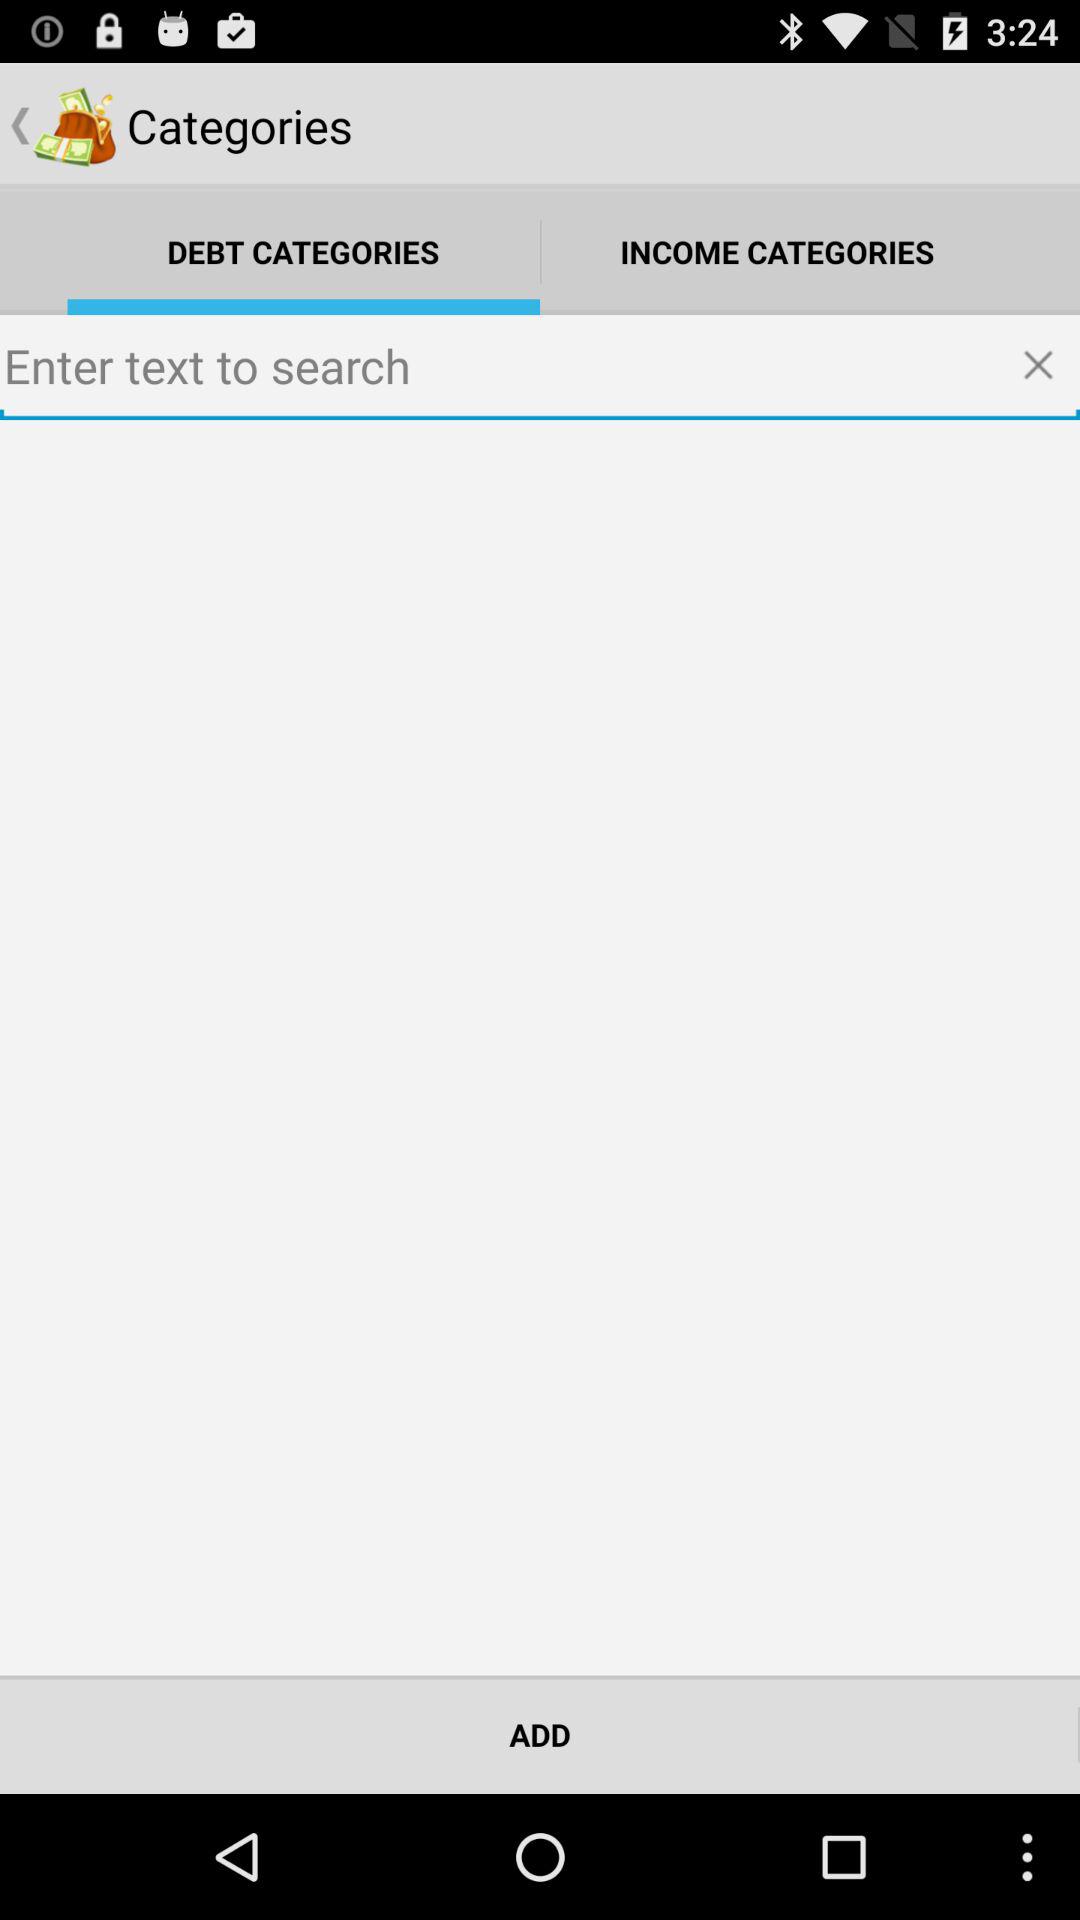 The width and height of the screenshot is (1080, 1920). What do you see at coordinates (540, 368) in the screenshot?
I see `search engine` at bounding box center [540, 368].